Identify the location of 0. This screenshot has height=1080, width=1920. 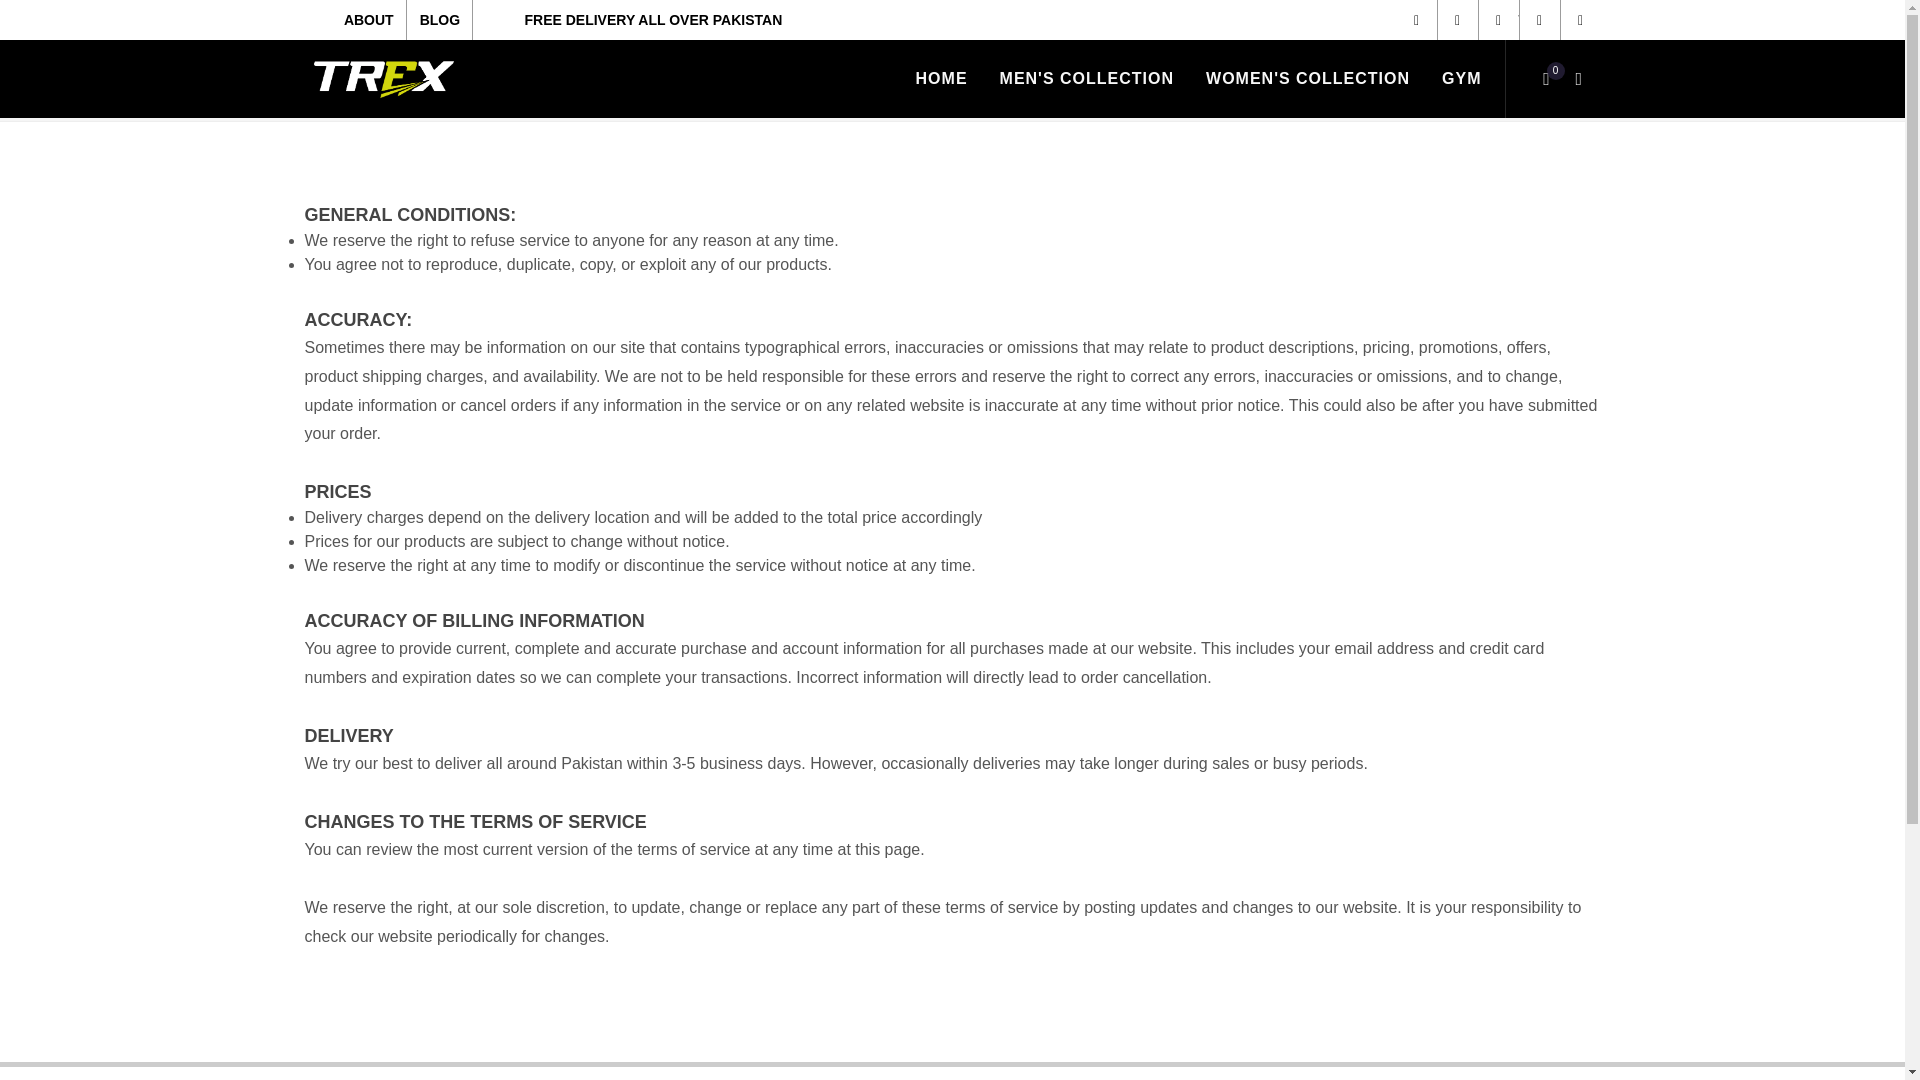
(1546, 78).